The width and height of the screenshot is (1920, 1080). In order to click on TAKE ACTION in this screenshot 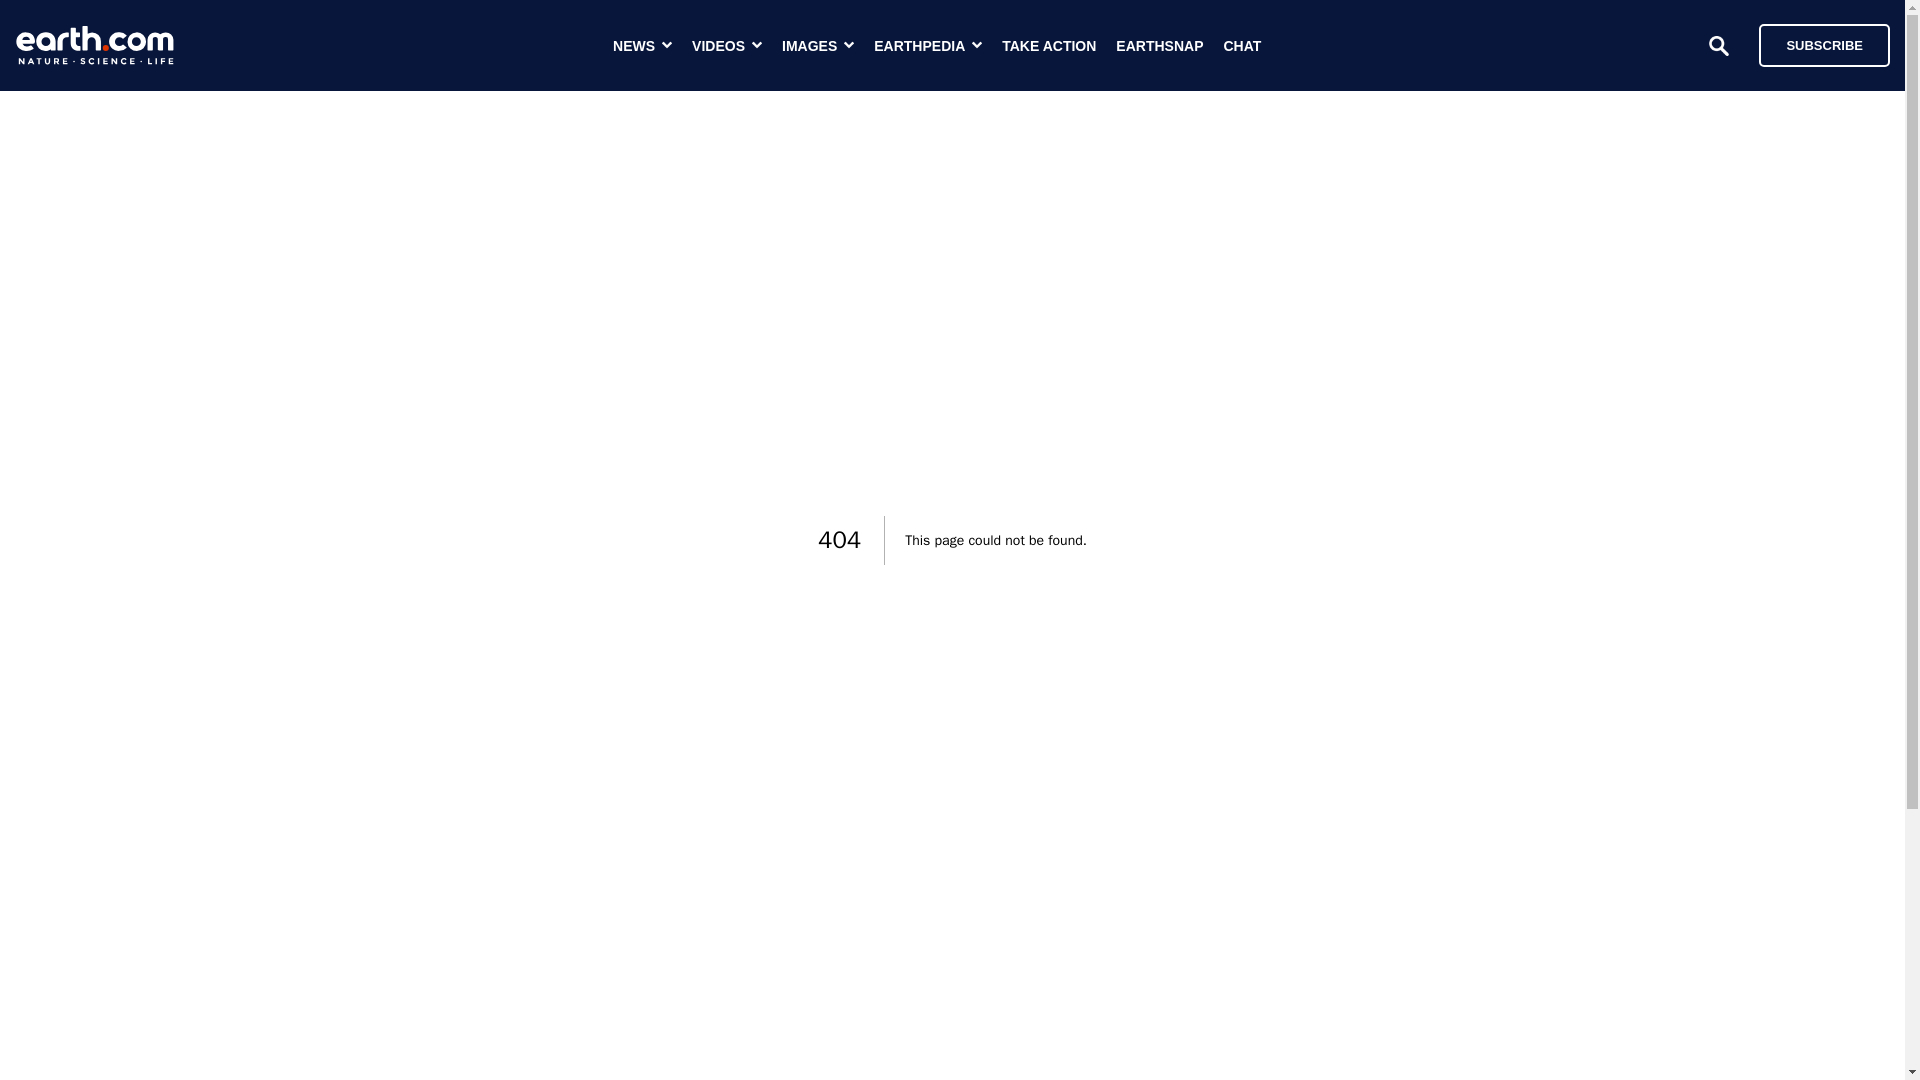, I will do `click(1049, 46)`.